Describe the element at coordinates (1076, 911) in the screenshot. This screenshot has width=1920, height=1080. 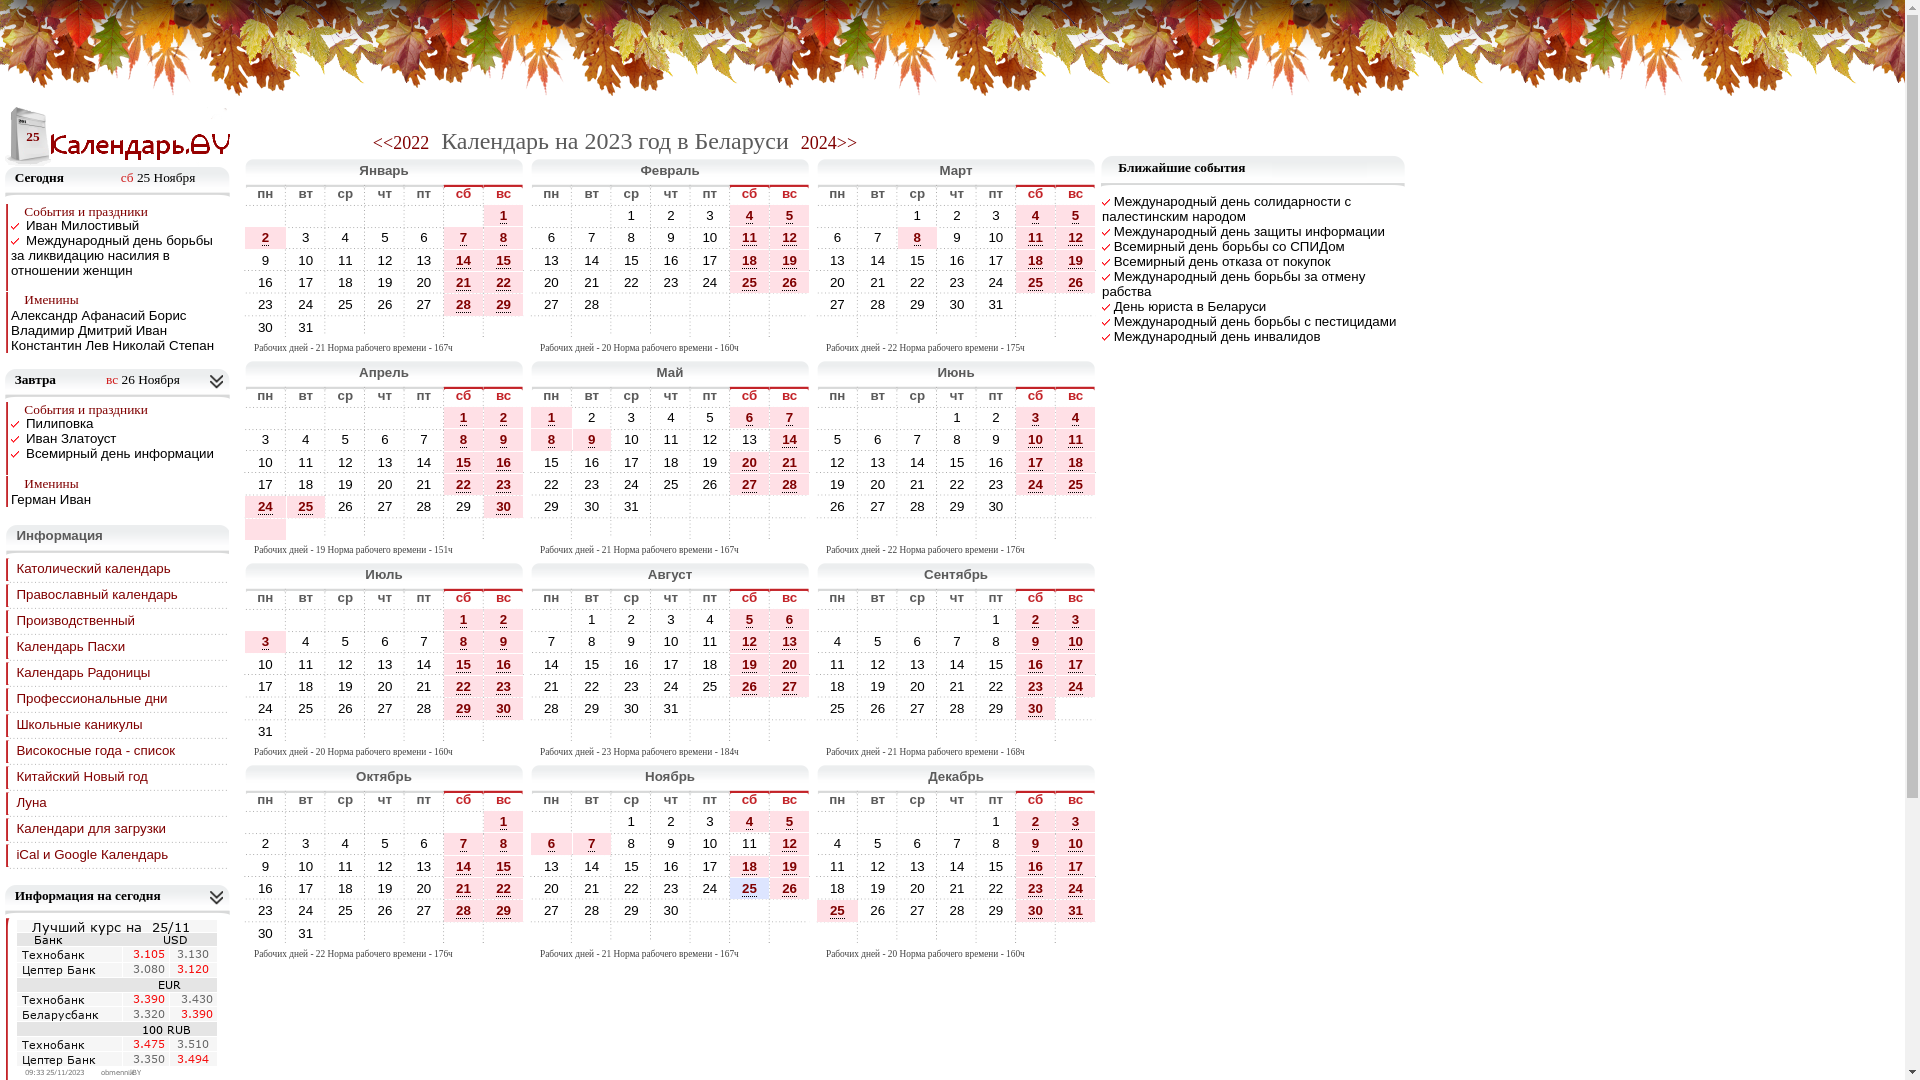
I see `31` at that location.